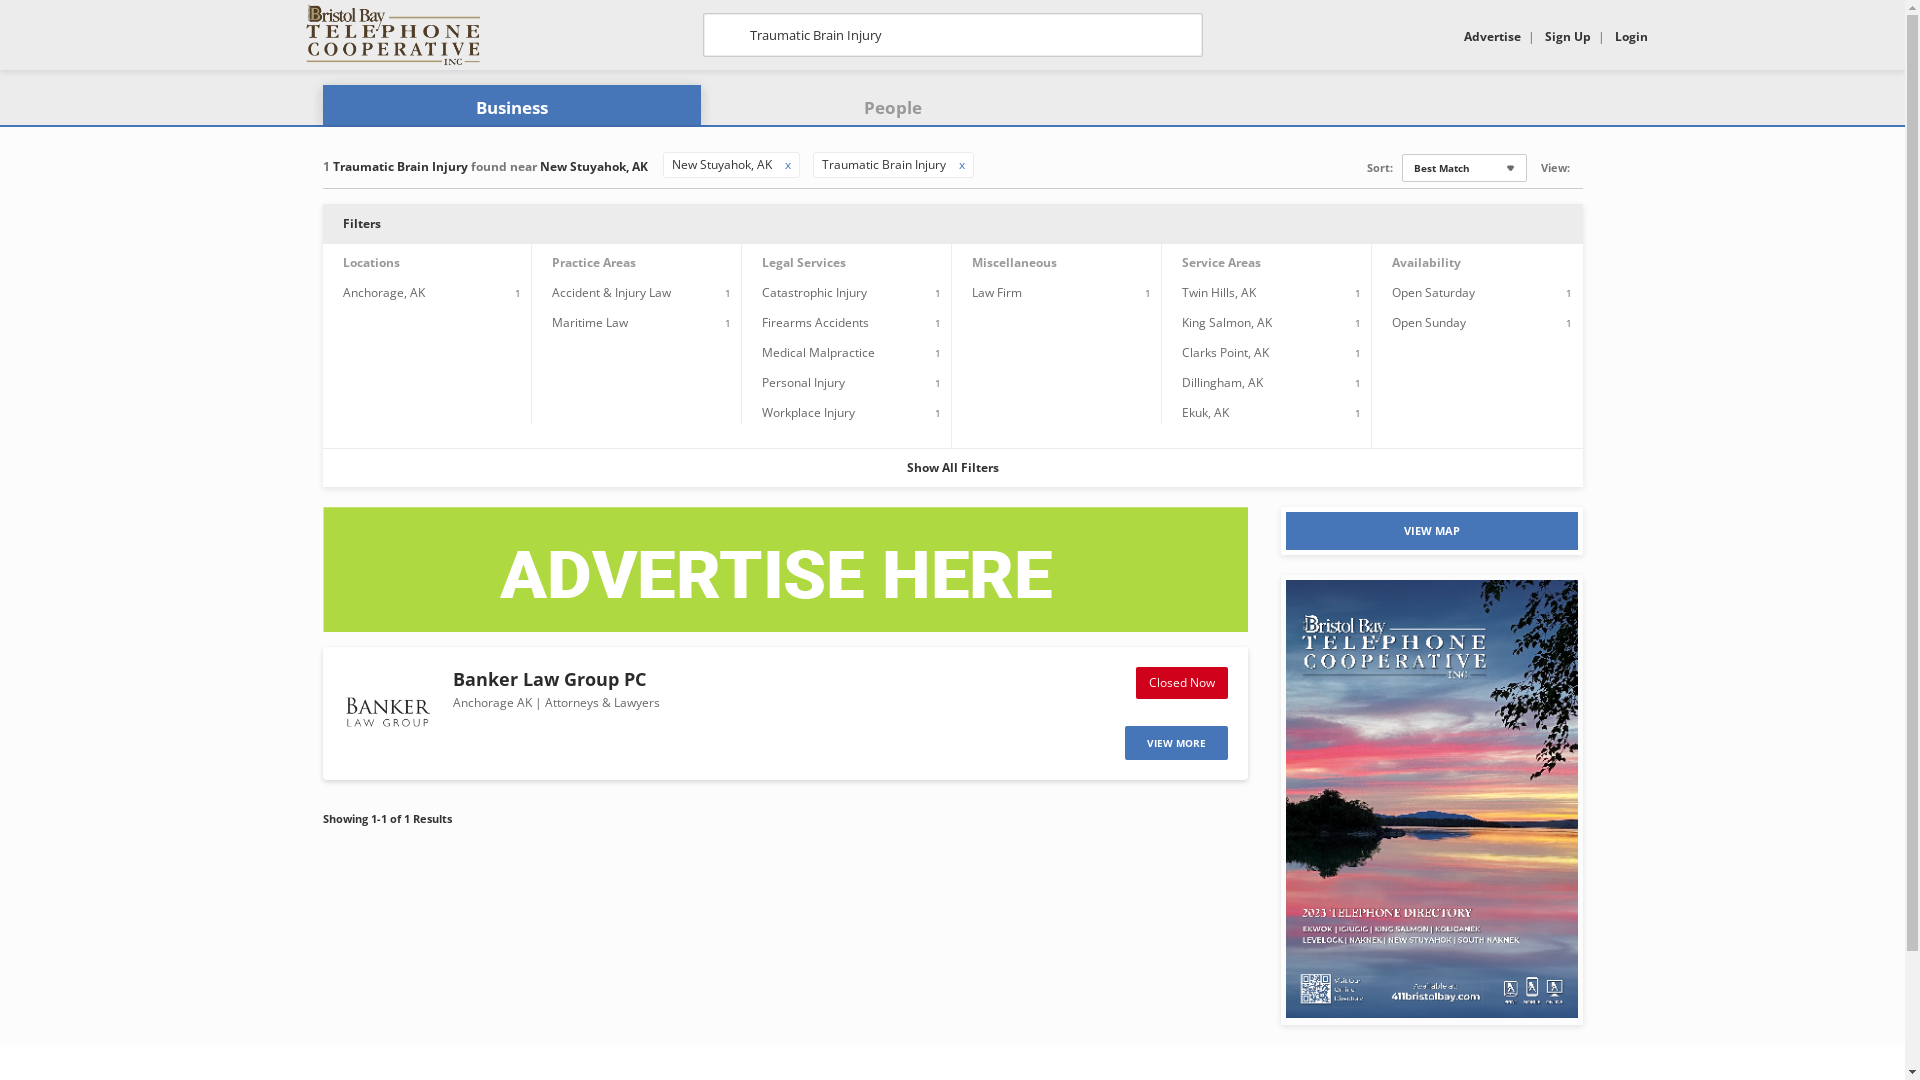 The image size is (1920, 1080). What do you see at coordinates (590, 322) in the screenshot?
I see `Maritime Law` at bounding box center [590, 322].